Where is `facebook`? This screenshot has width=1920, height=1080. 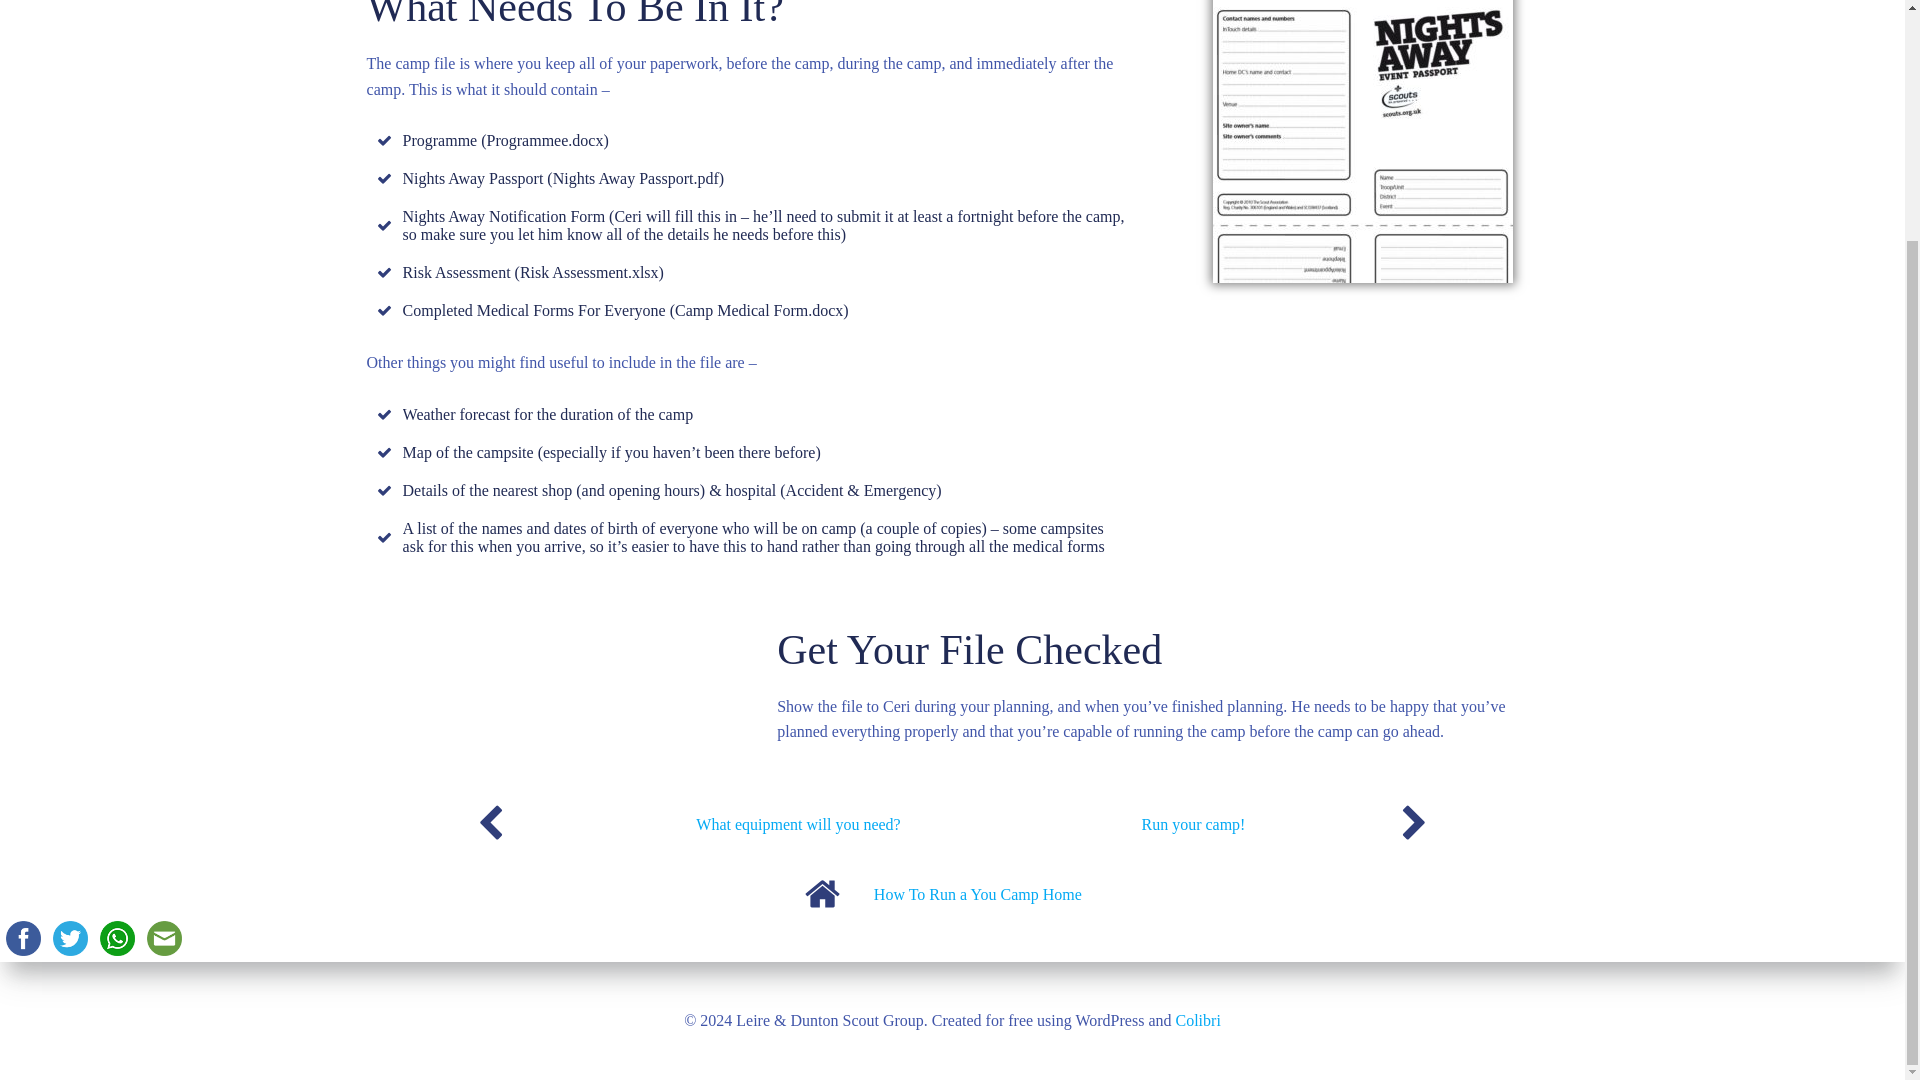
facebook is located at coordinates (23, 938).